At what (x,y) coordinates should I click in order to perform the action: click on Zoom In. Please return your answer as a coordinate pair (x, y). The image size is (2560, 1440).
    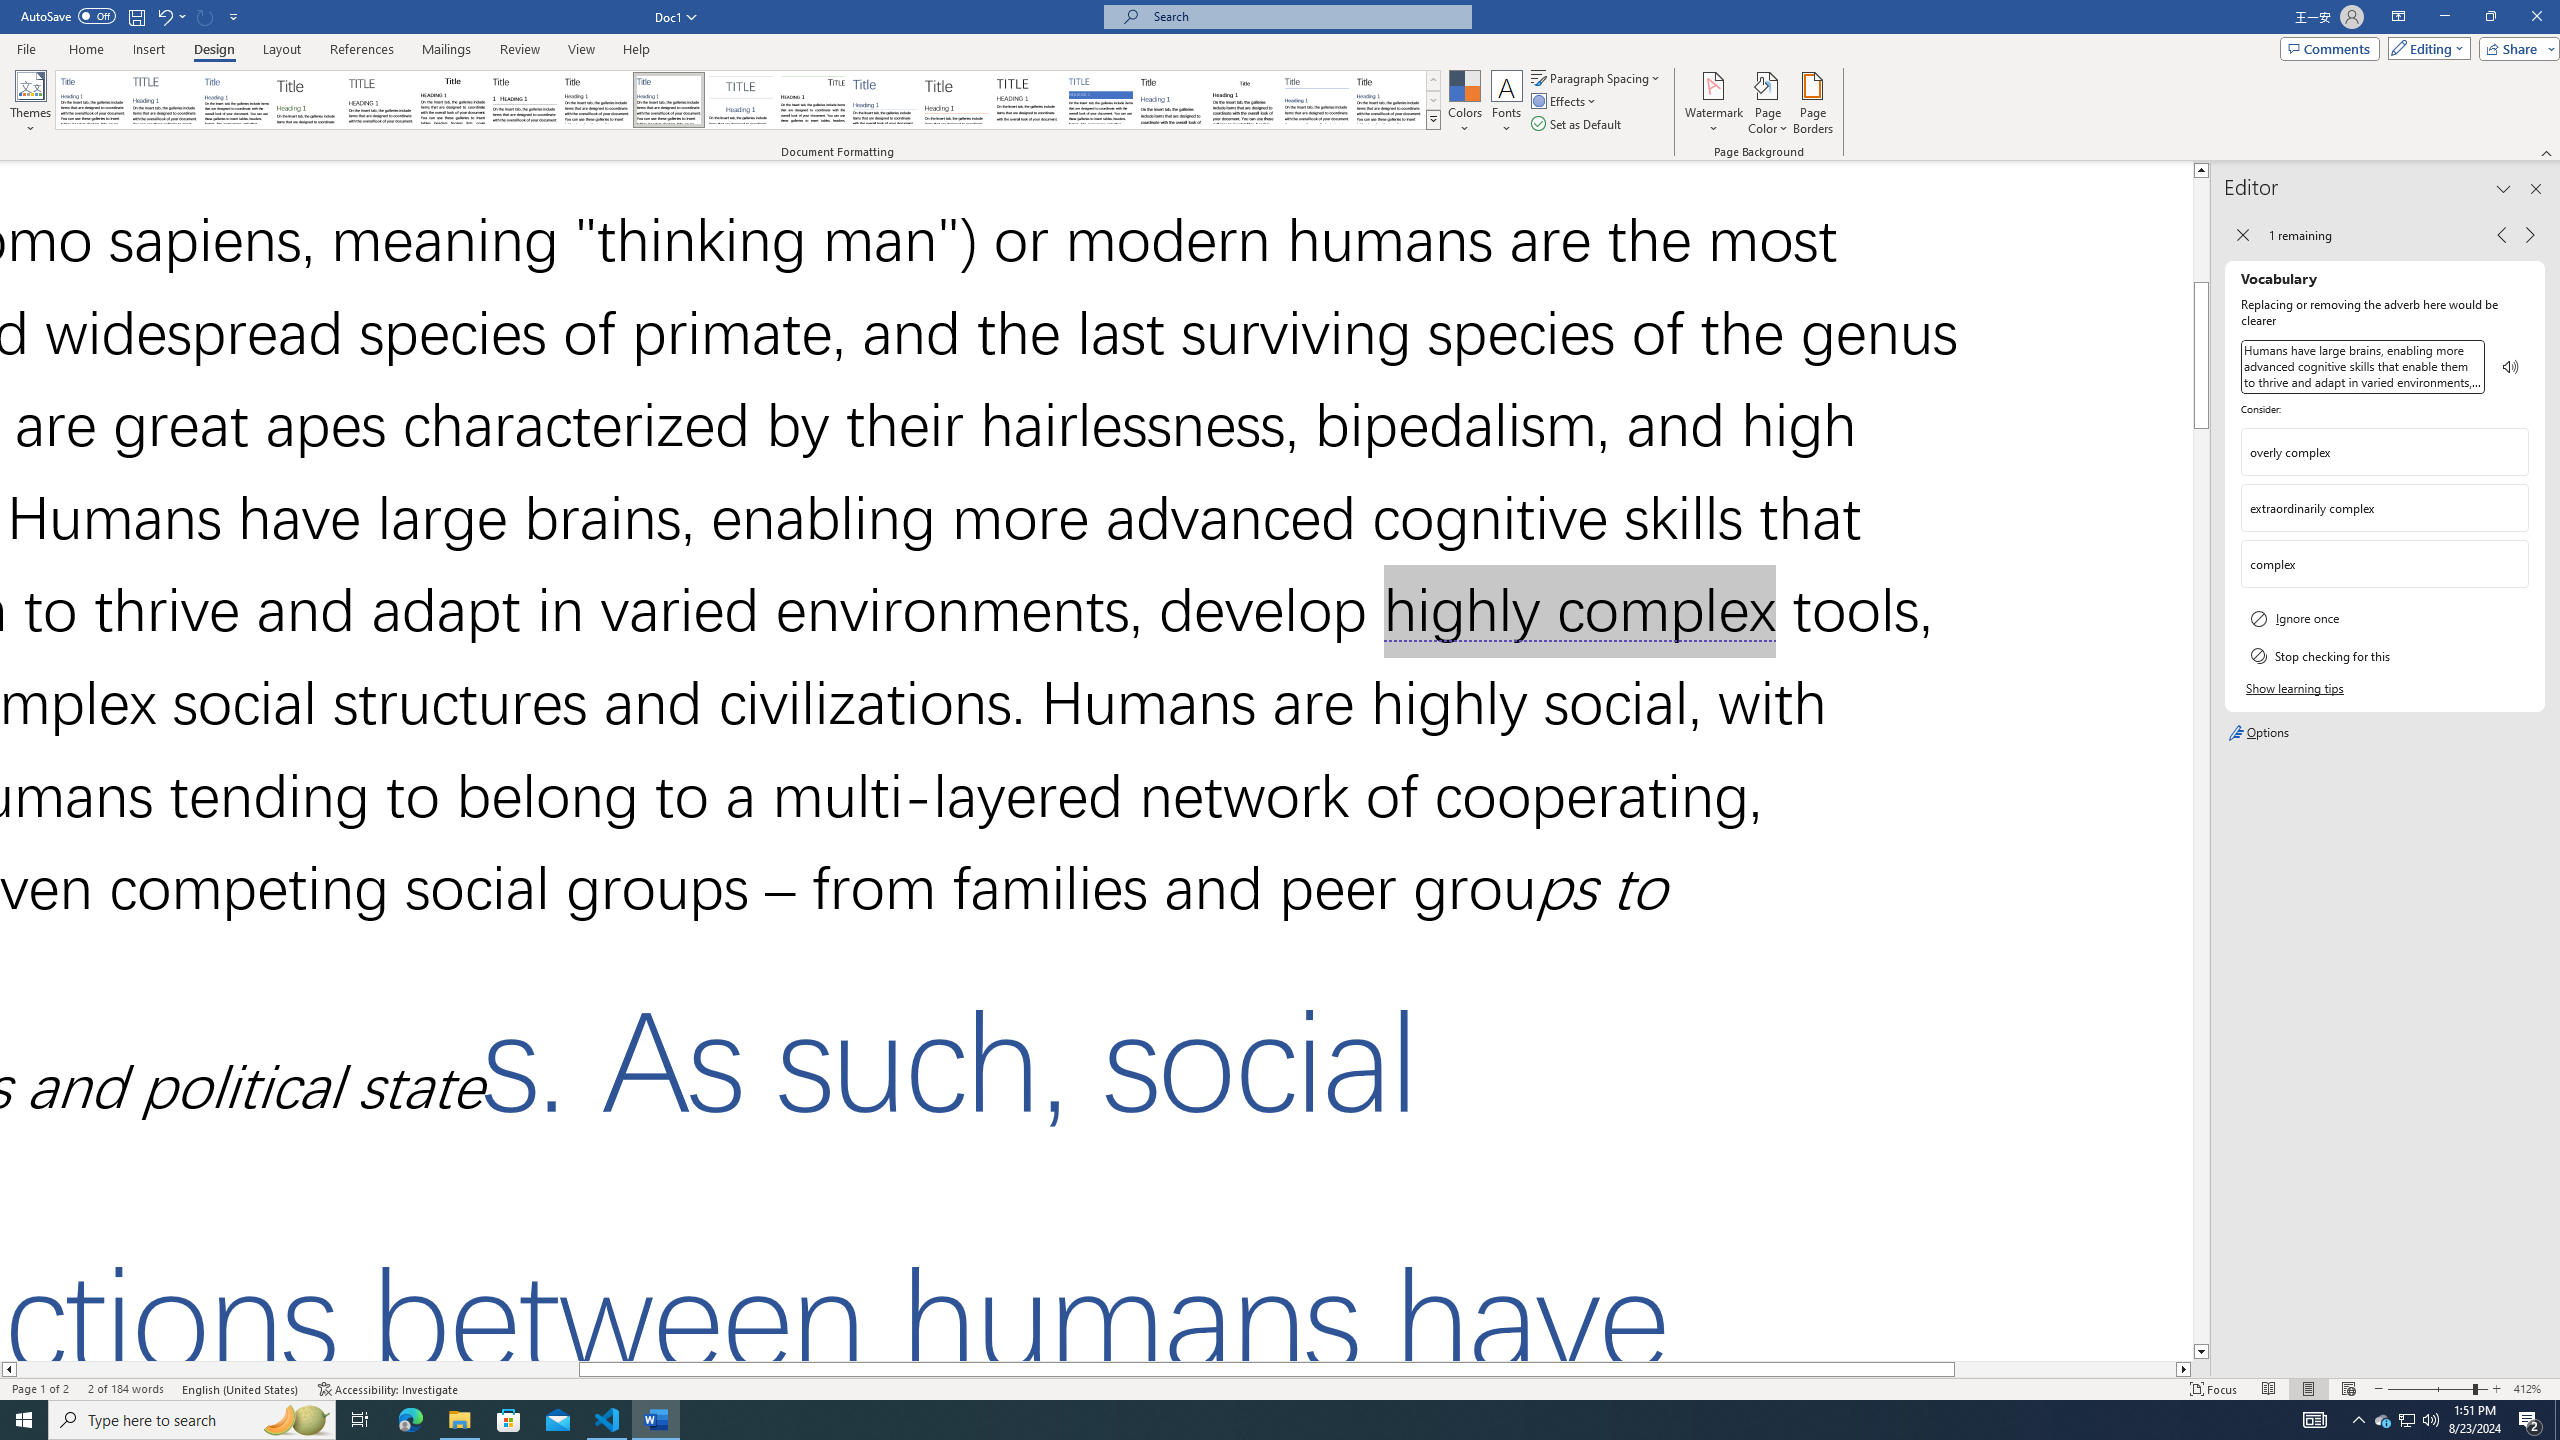
    Looking at the image, I should click on (2497, 1389).